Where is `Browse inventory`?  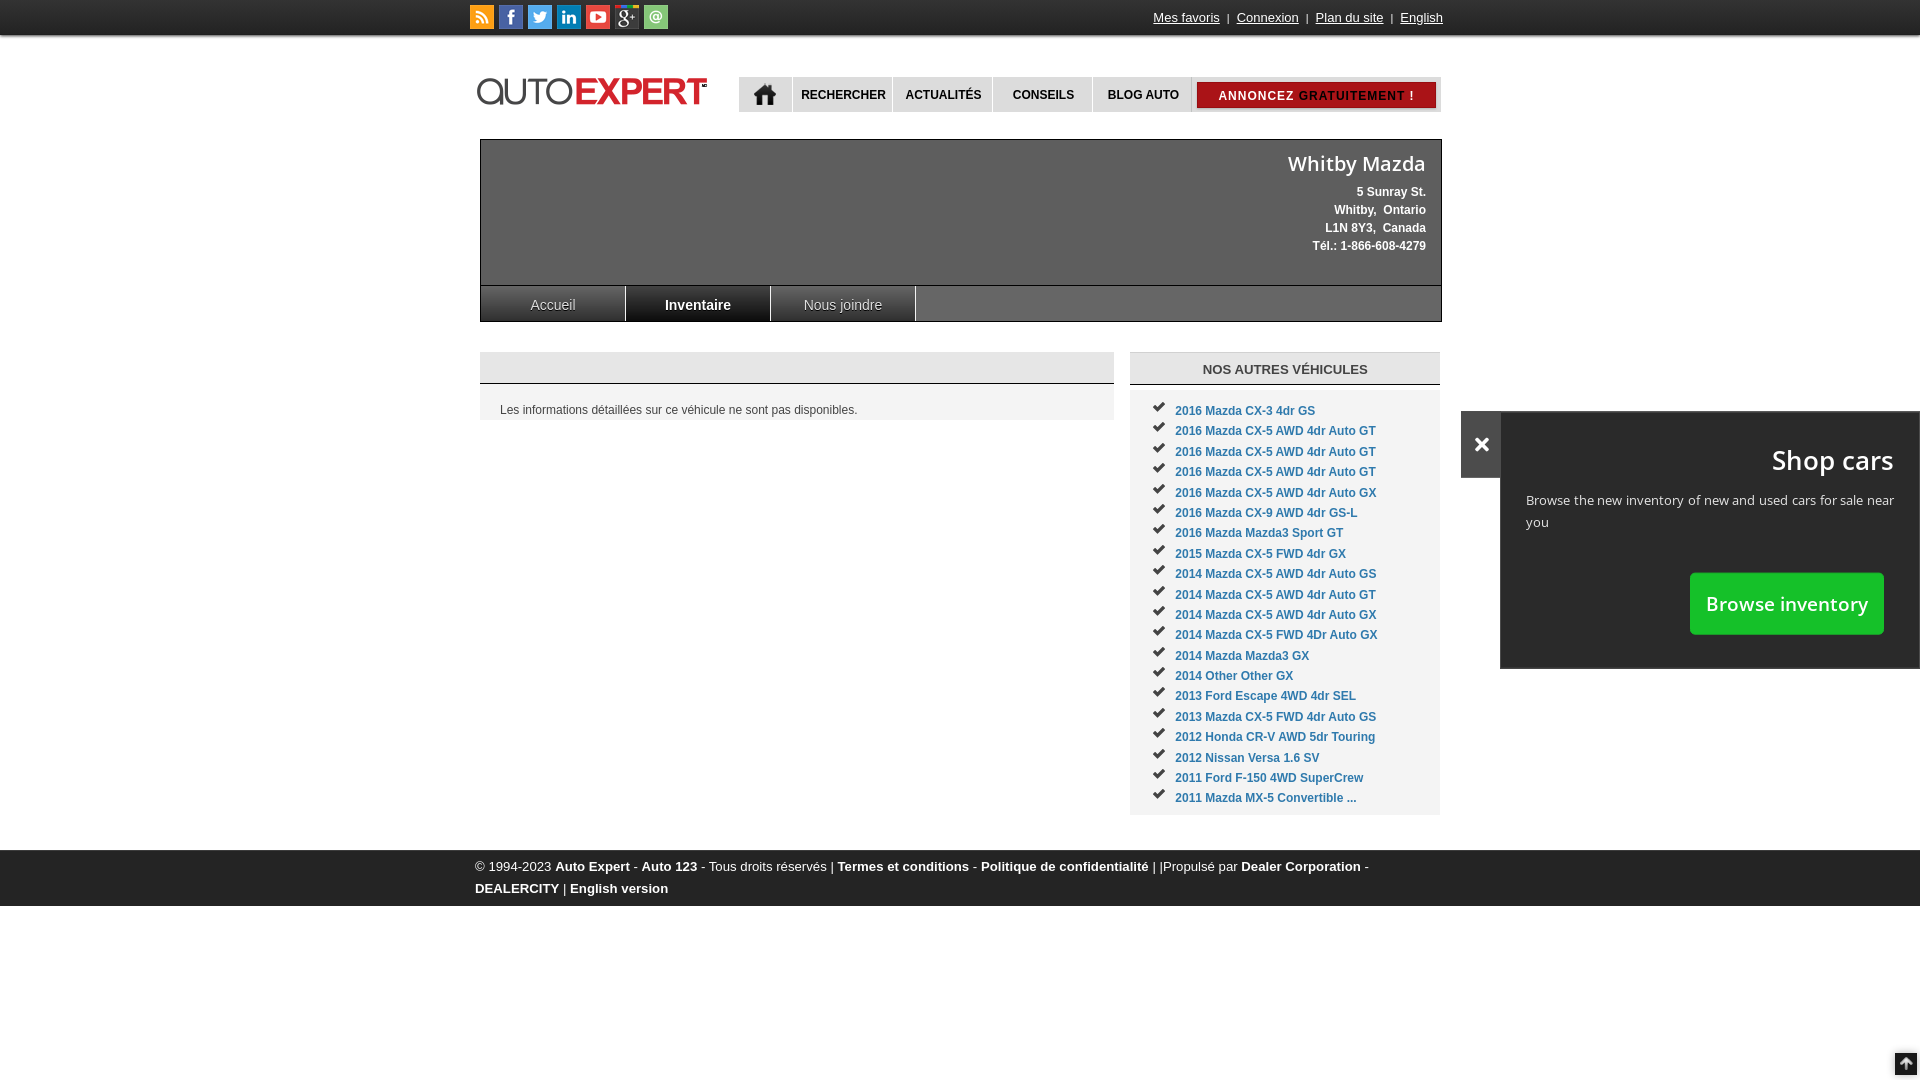 Browse inventory is located at coordinates (1787, 603).